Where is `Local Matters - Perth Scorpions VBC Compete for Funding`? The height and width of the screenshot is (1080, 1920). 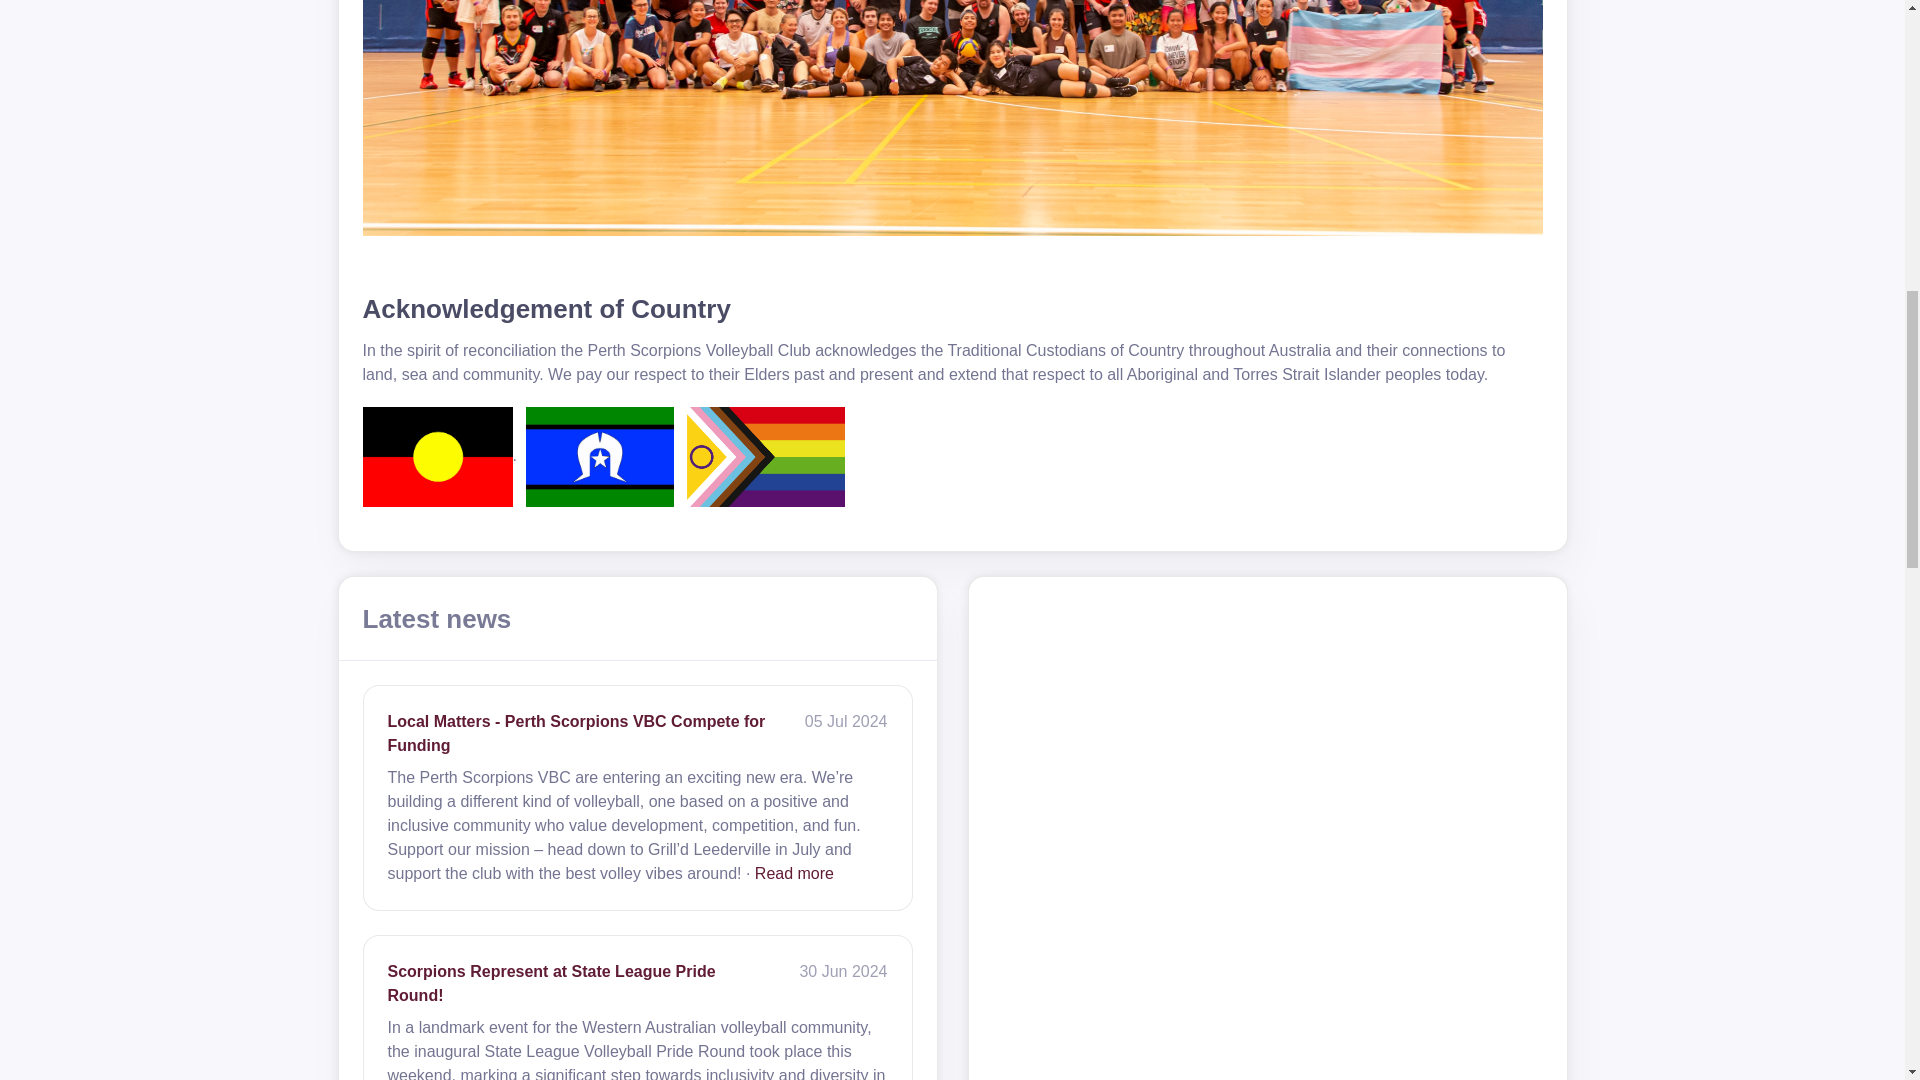
Local Matters - Perth Scorpions VBC Compete for Funding is located at coordinates (576, 732).